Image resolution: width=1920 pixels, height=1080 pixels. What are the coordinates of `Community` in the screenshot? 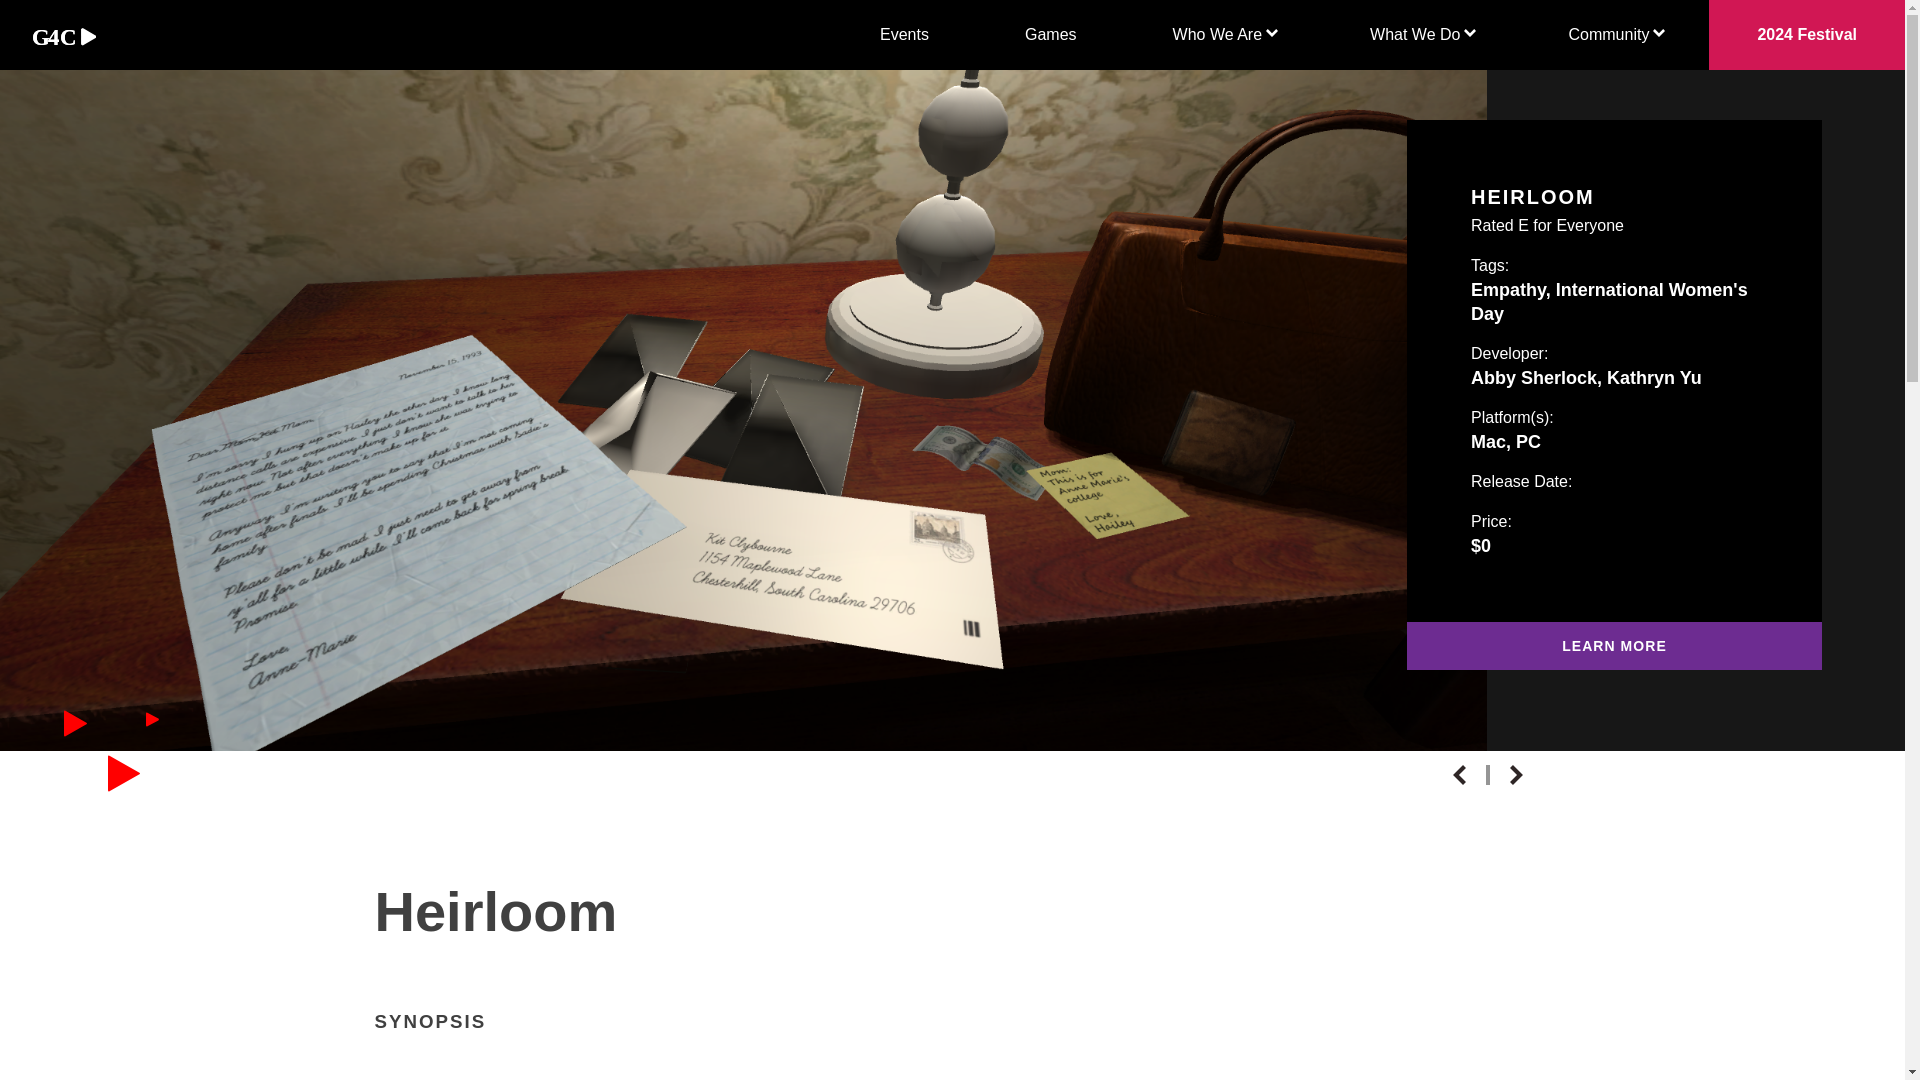 It's located at (1614, 35).